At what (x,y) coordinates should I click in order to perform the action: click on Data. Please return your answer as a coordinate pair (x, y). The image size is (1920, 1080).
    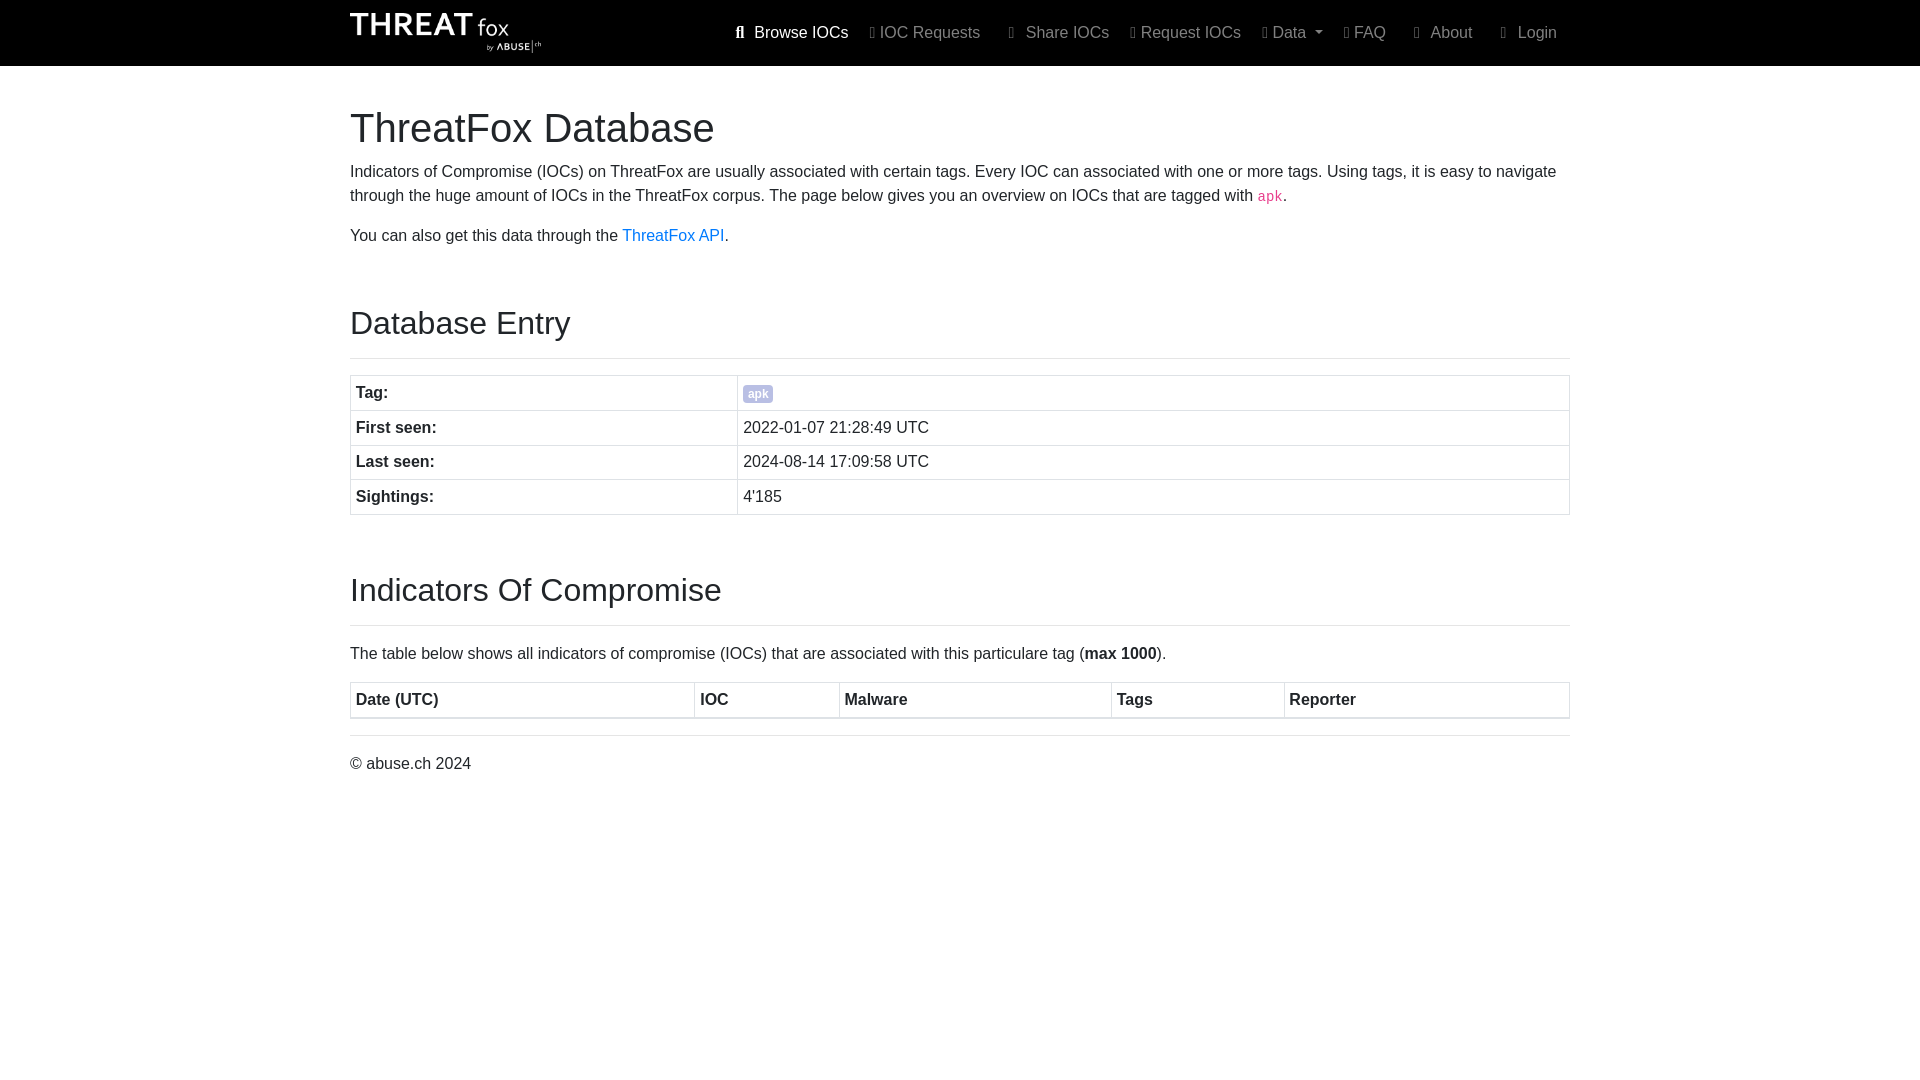
    Looking at the image, I should click on (1292, 32).